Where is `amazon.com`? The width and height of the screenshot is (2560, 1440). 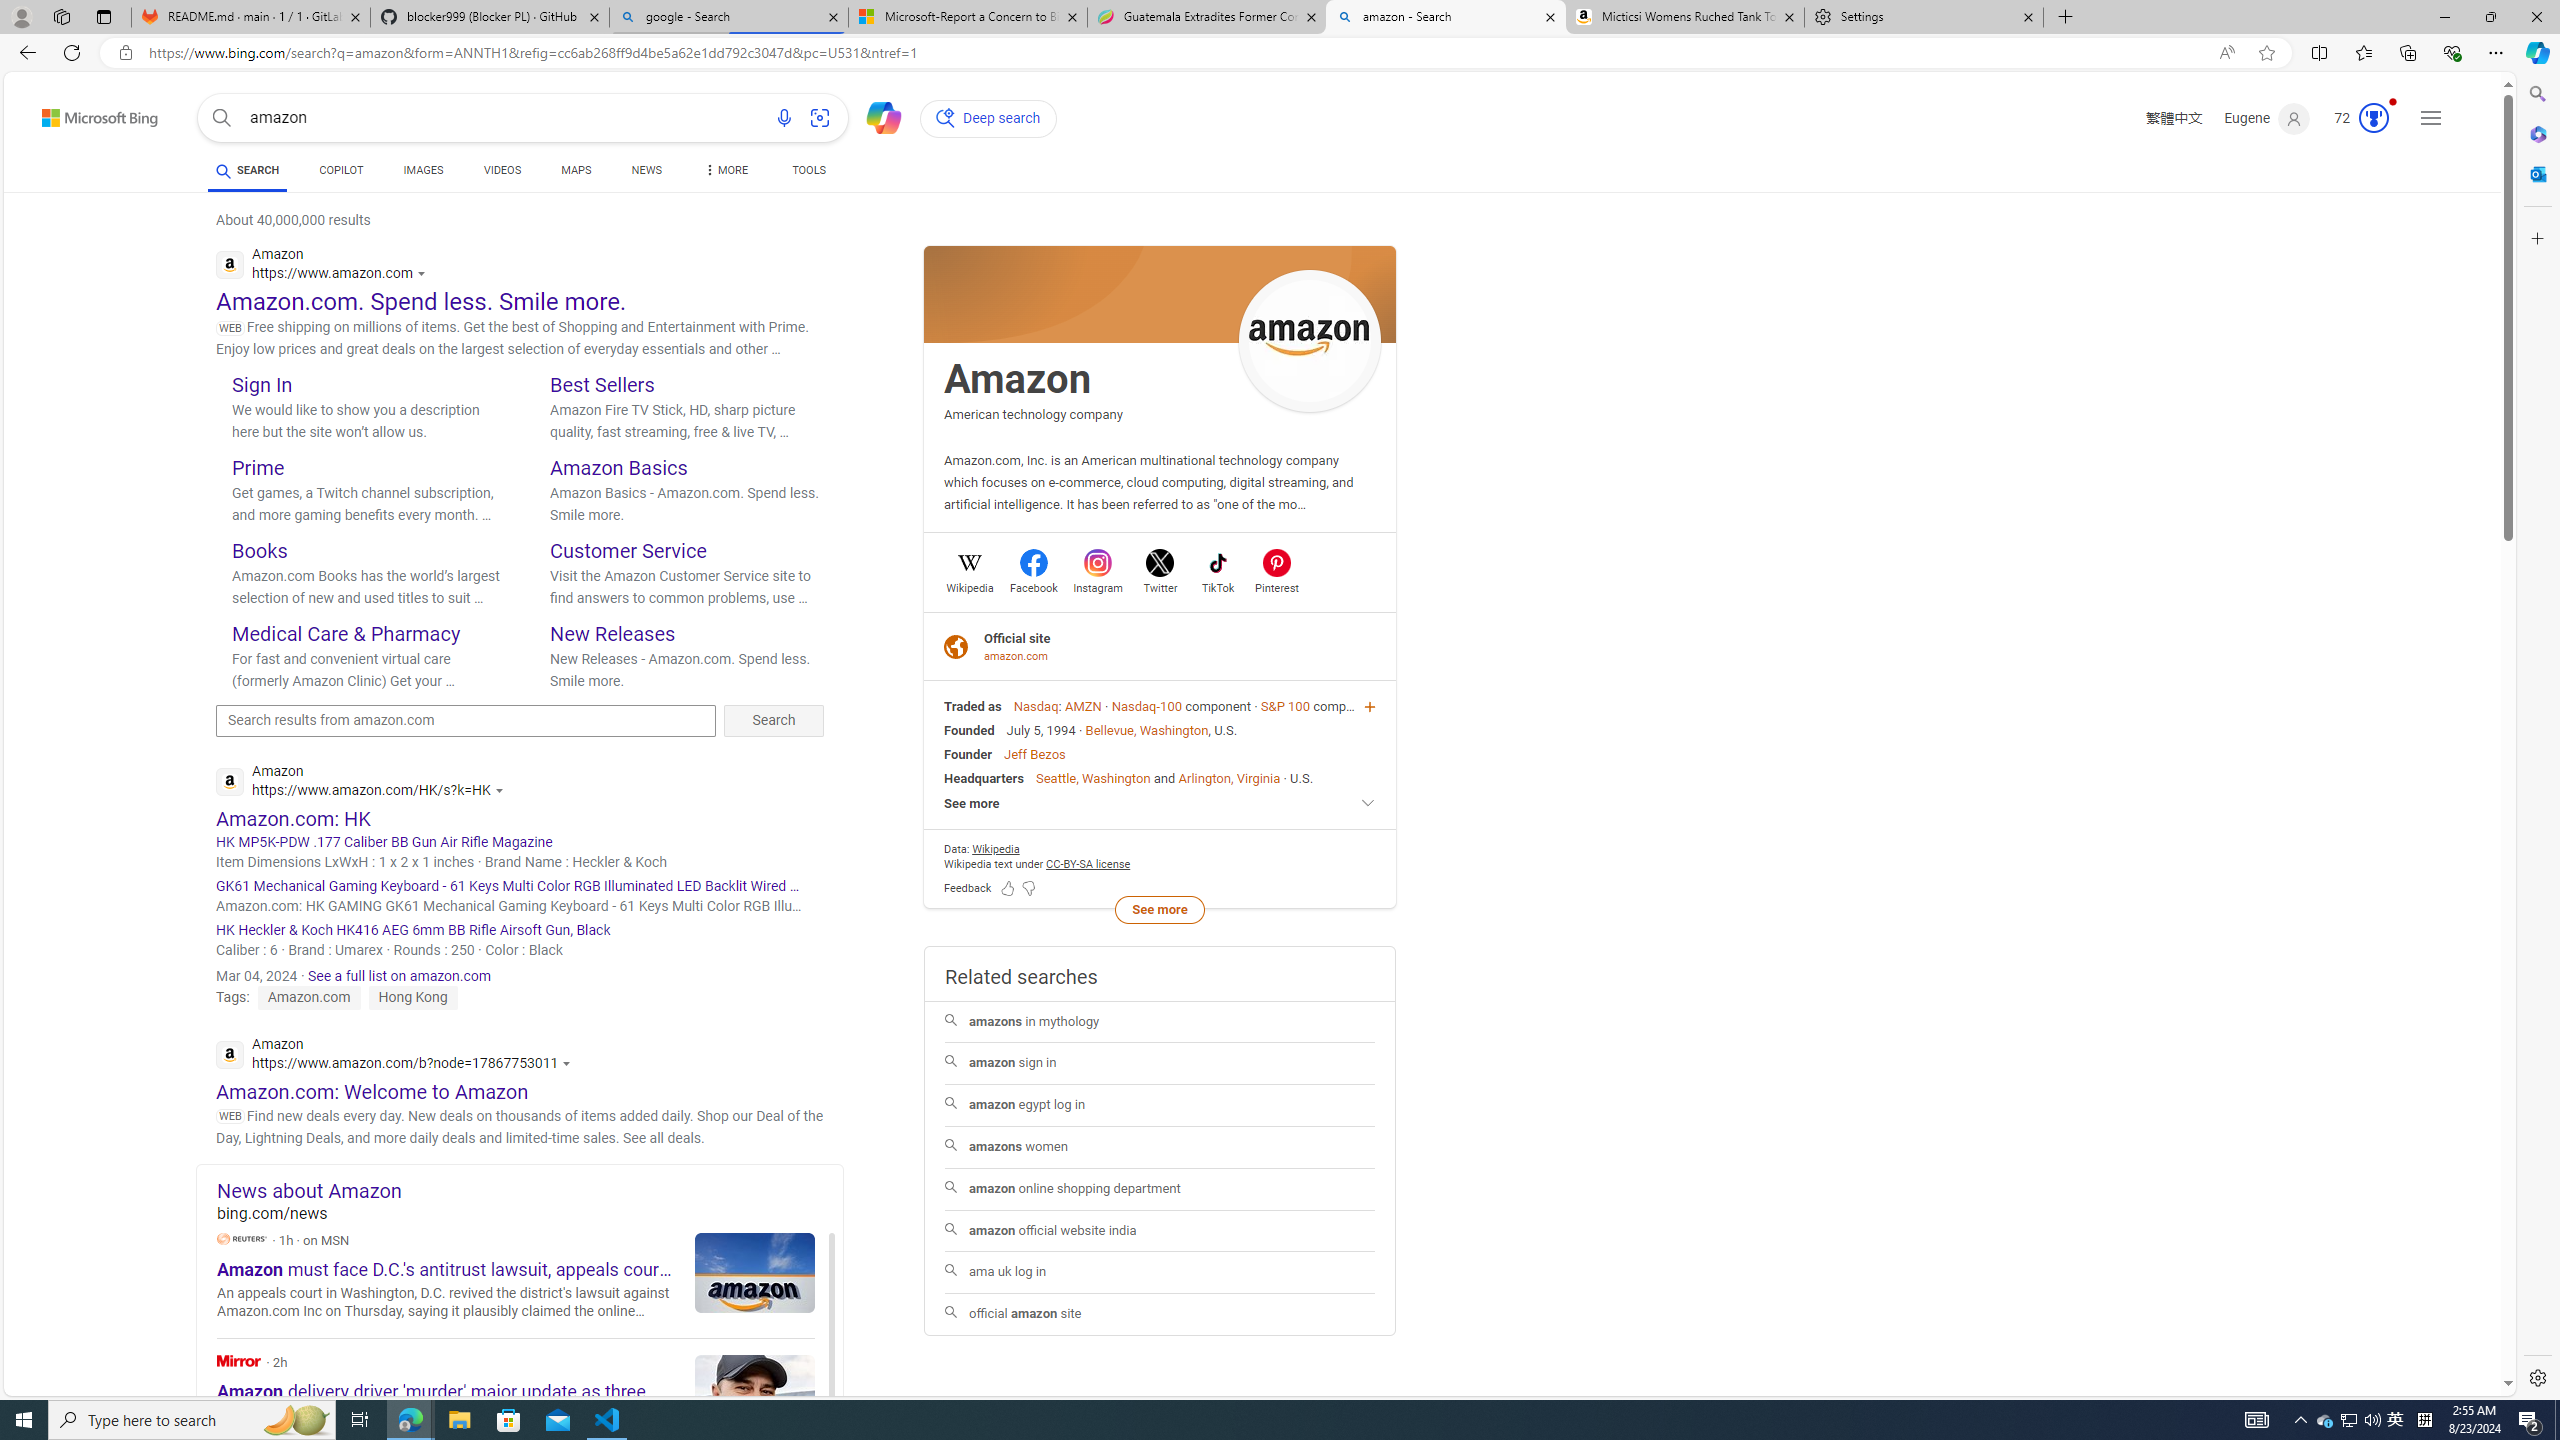
amazon.com is located at coordinates (1018, 656).